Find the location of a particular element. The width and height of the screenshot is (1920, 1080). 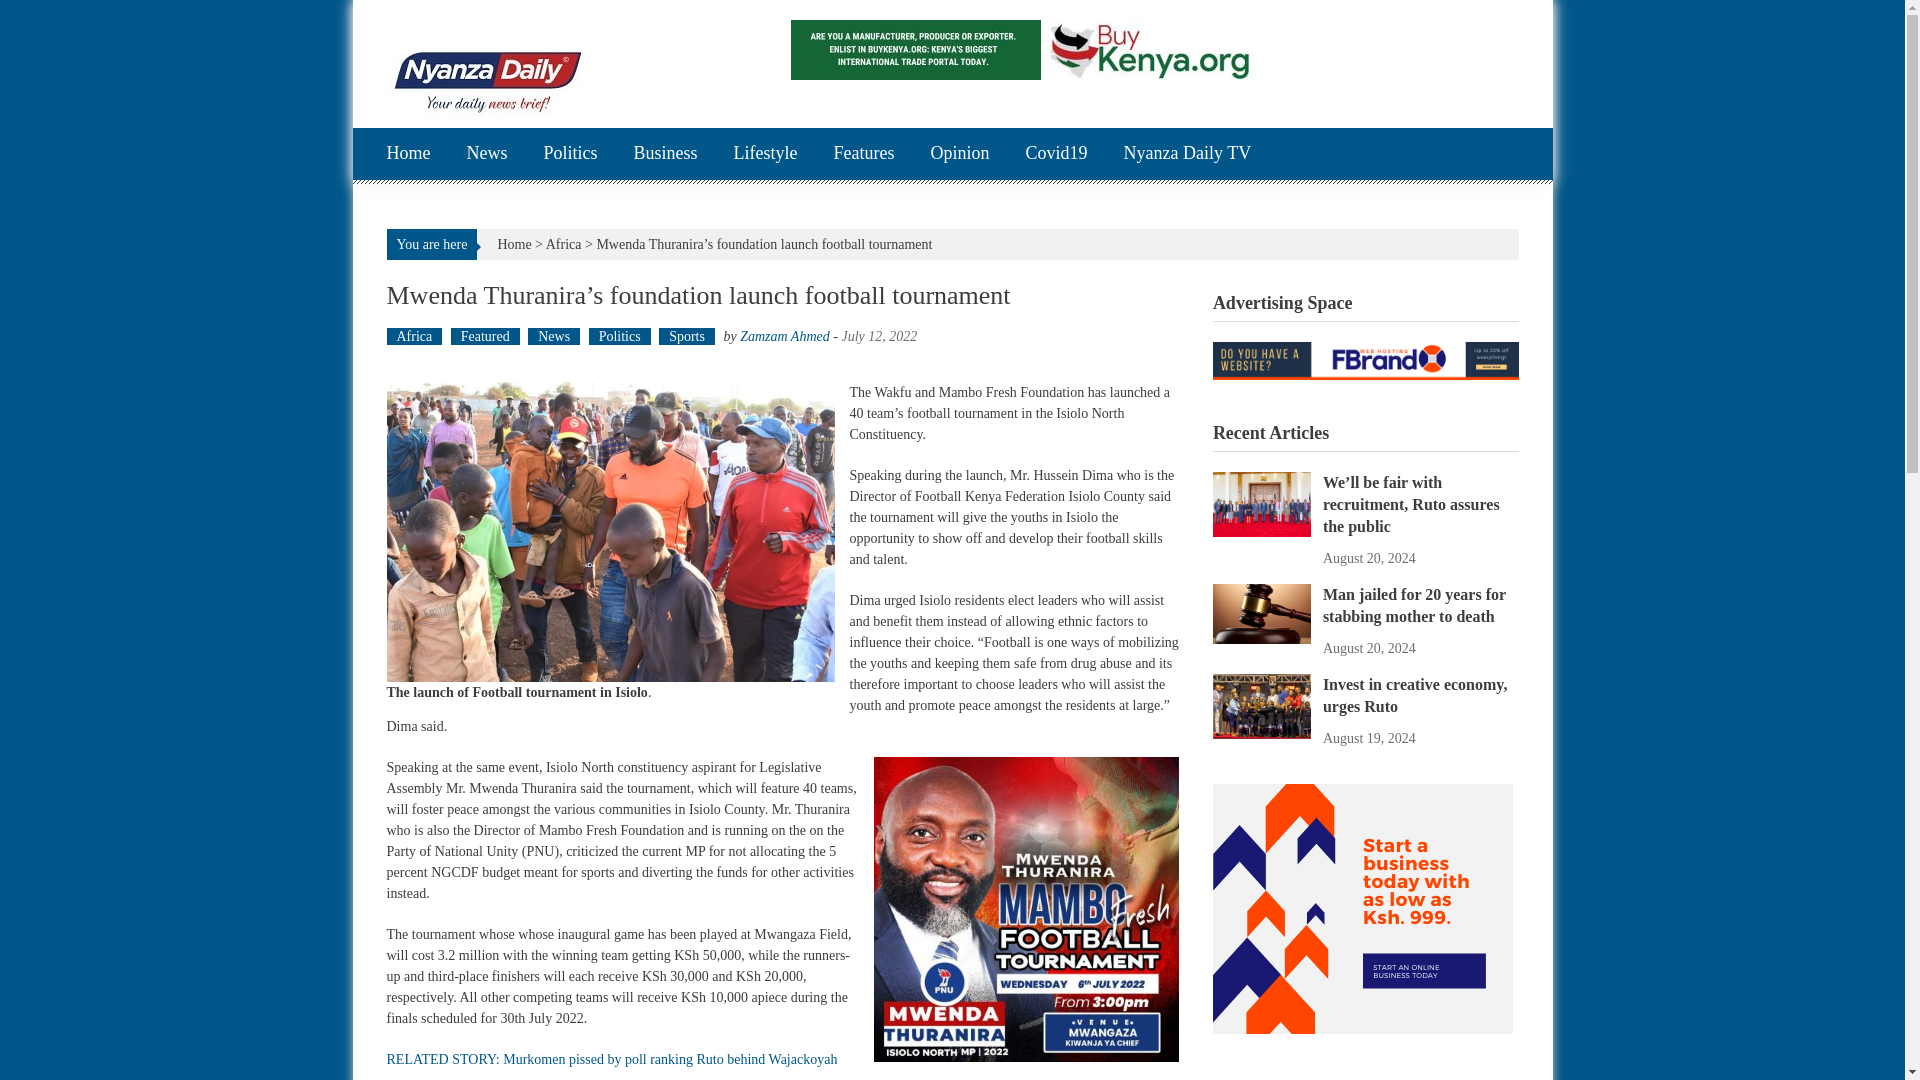

Business is located at coordinates (666, 154).